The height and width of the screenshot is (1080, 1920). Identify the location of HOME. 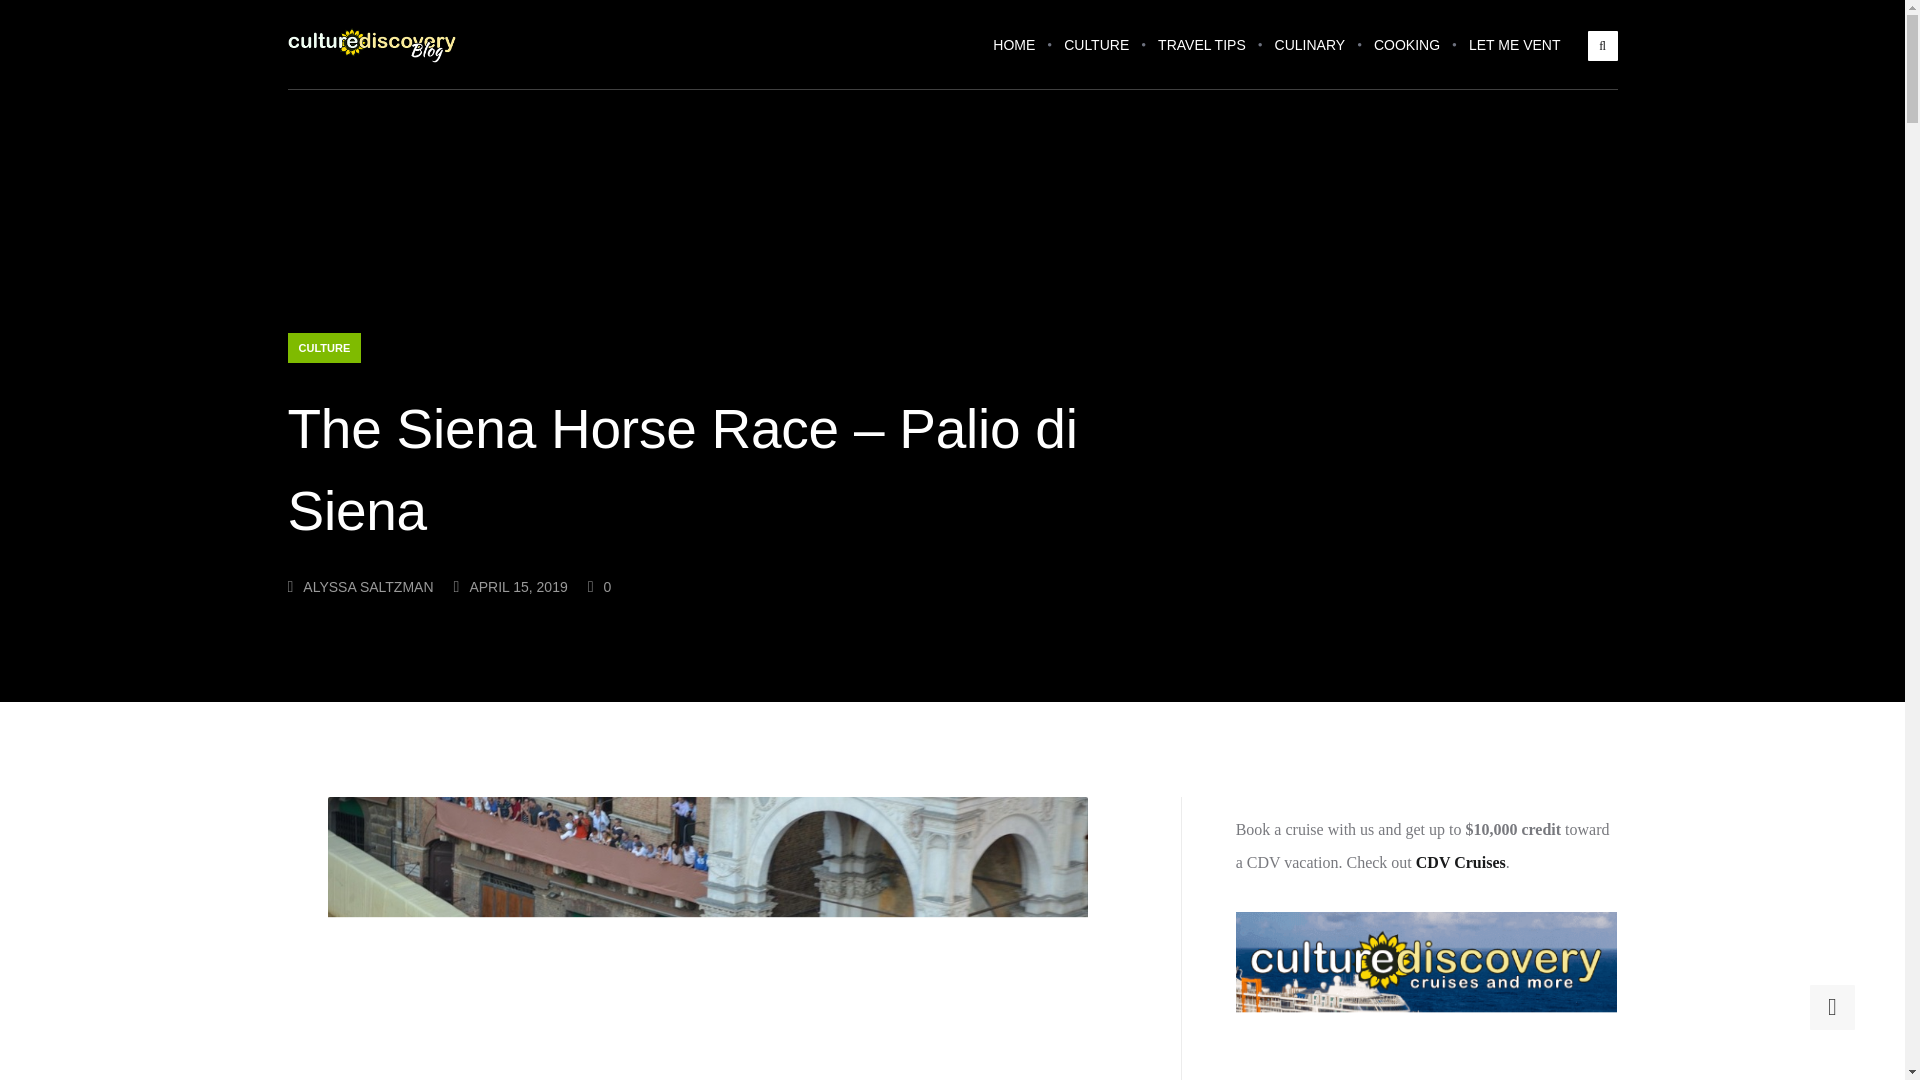
(1014, 58).